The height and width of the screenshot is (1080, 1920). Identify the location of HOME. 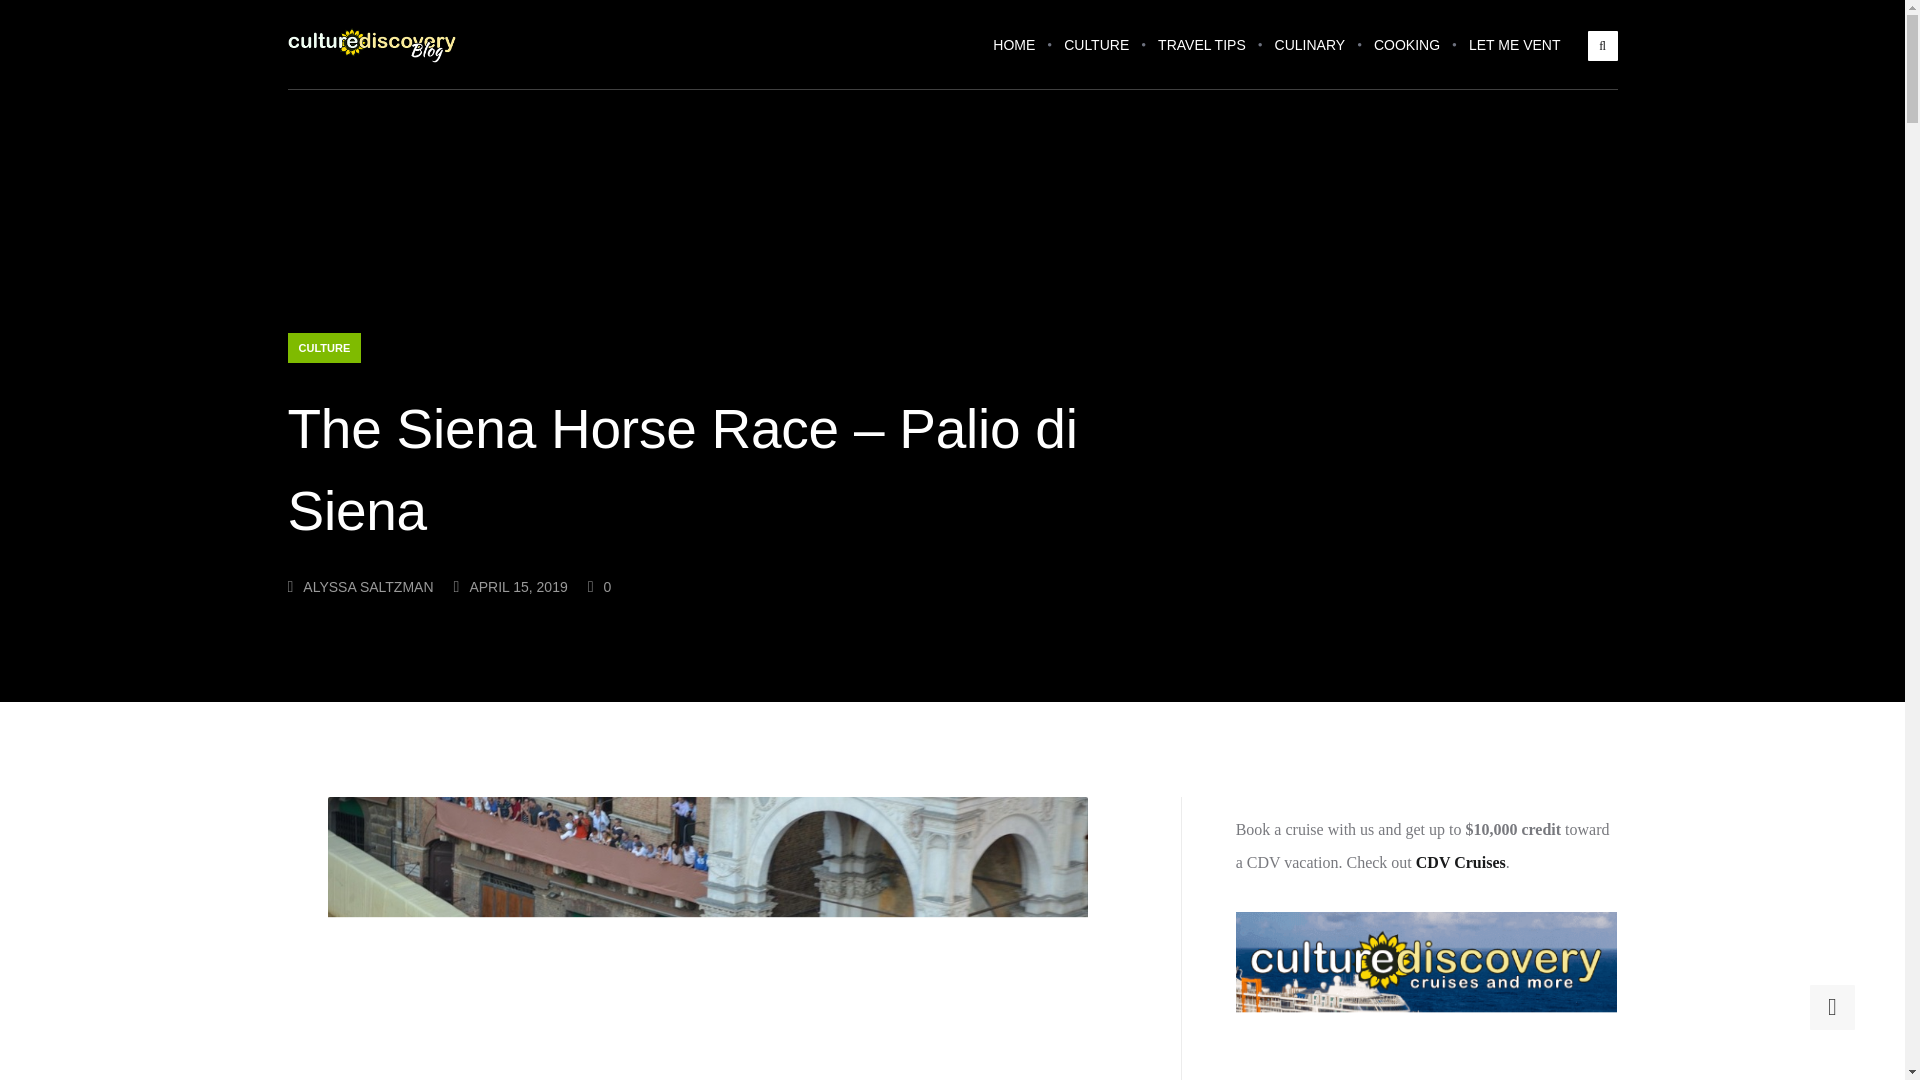
(1014, 58).